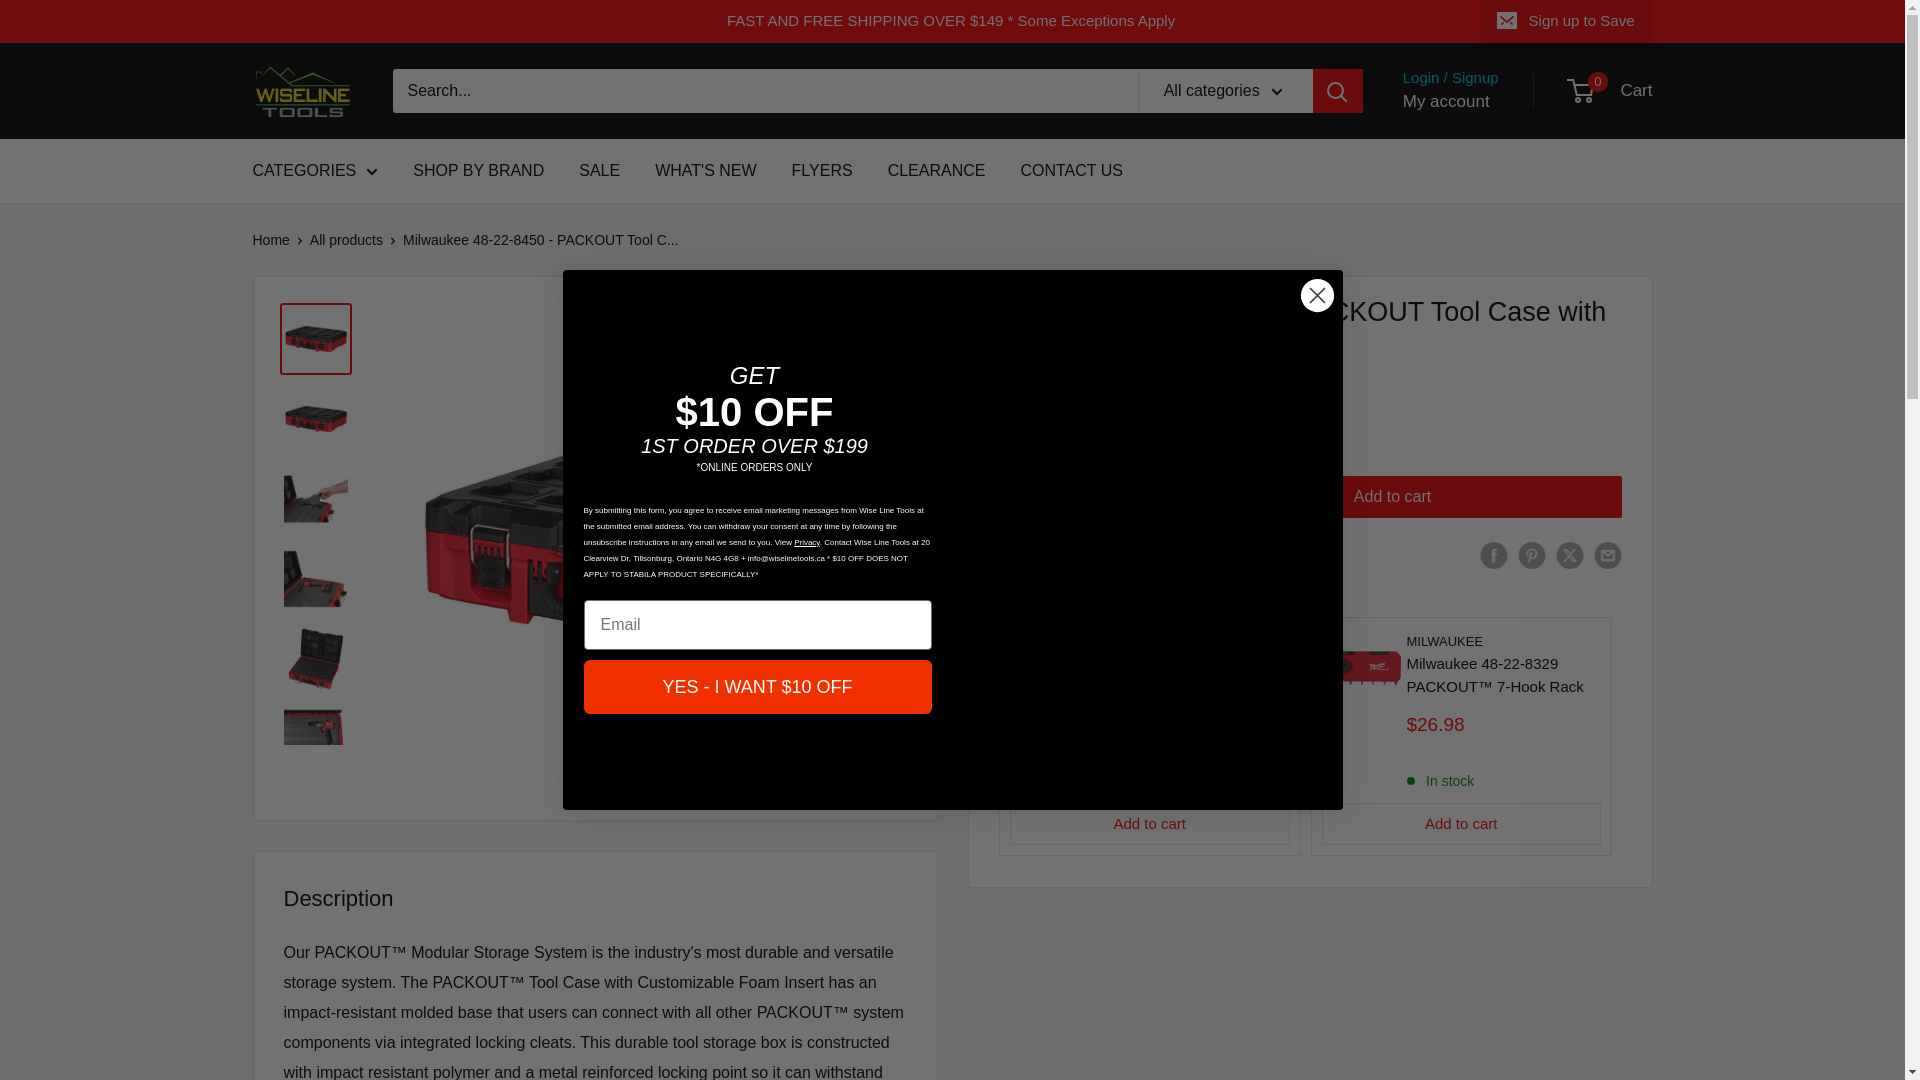  What do you see at coordinates (1568, 21) in the screenshot?
I see `Sign up to Save` at bounding box center [1568, 21].